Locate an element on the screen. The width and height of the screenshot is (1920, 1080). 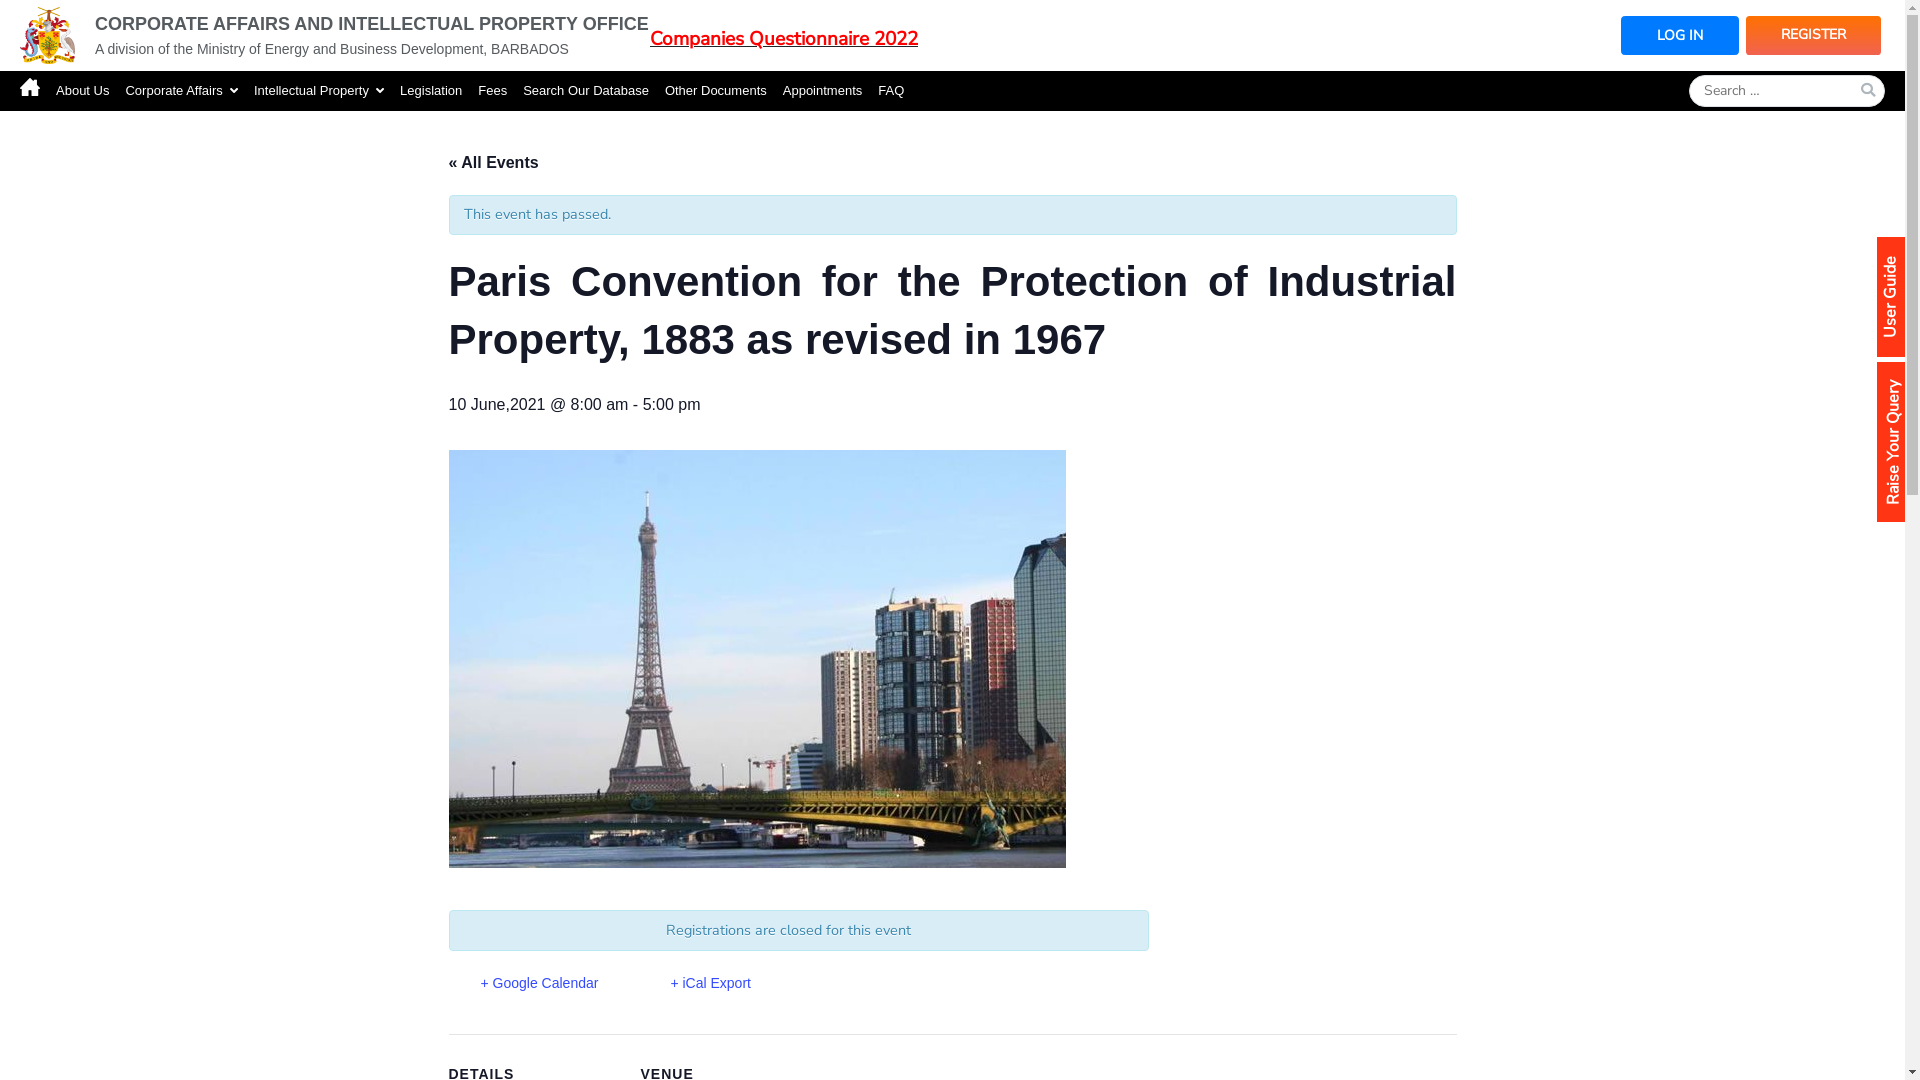
Appointments is located at coordinates (823, 90).